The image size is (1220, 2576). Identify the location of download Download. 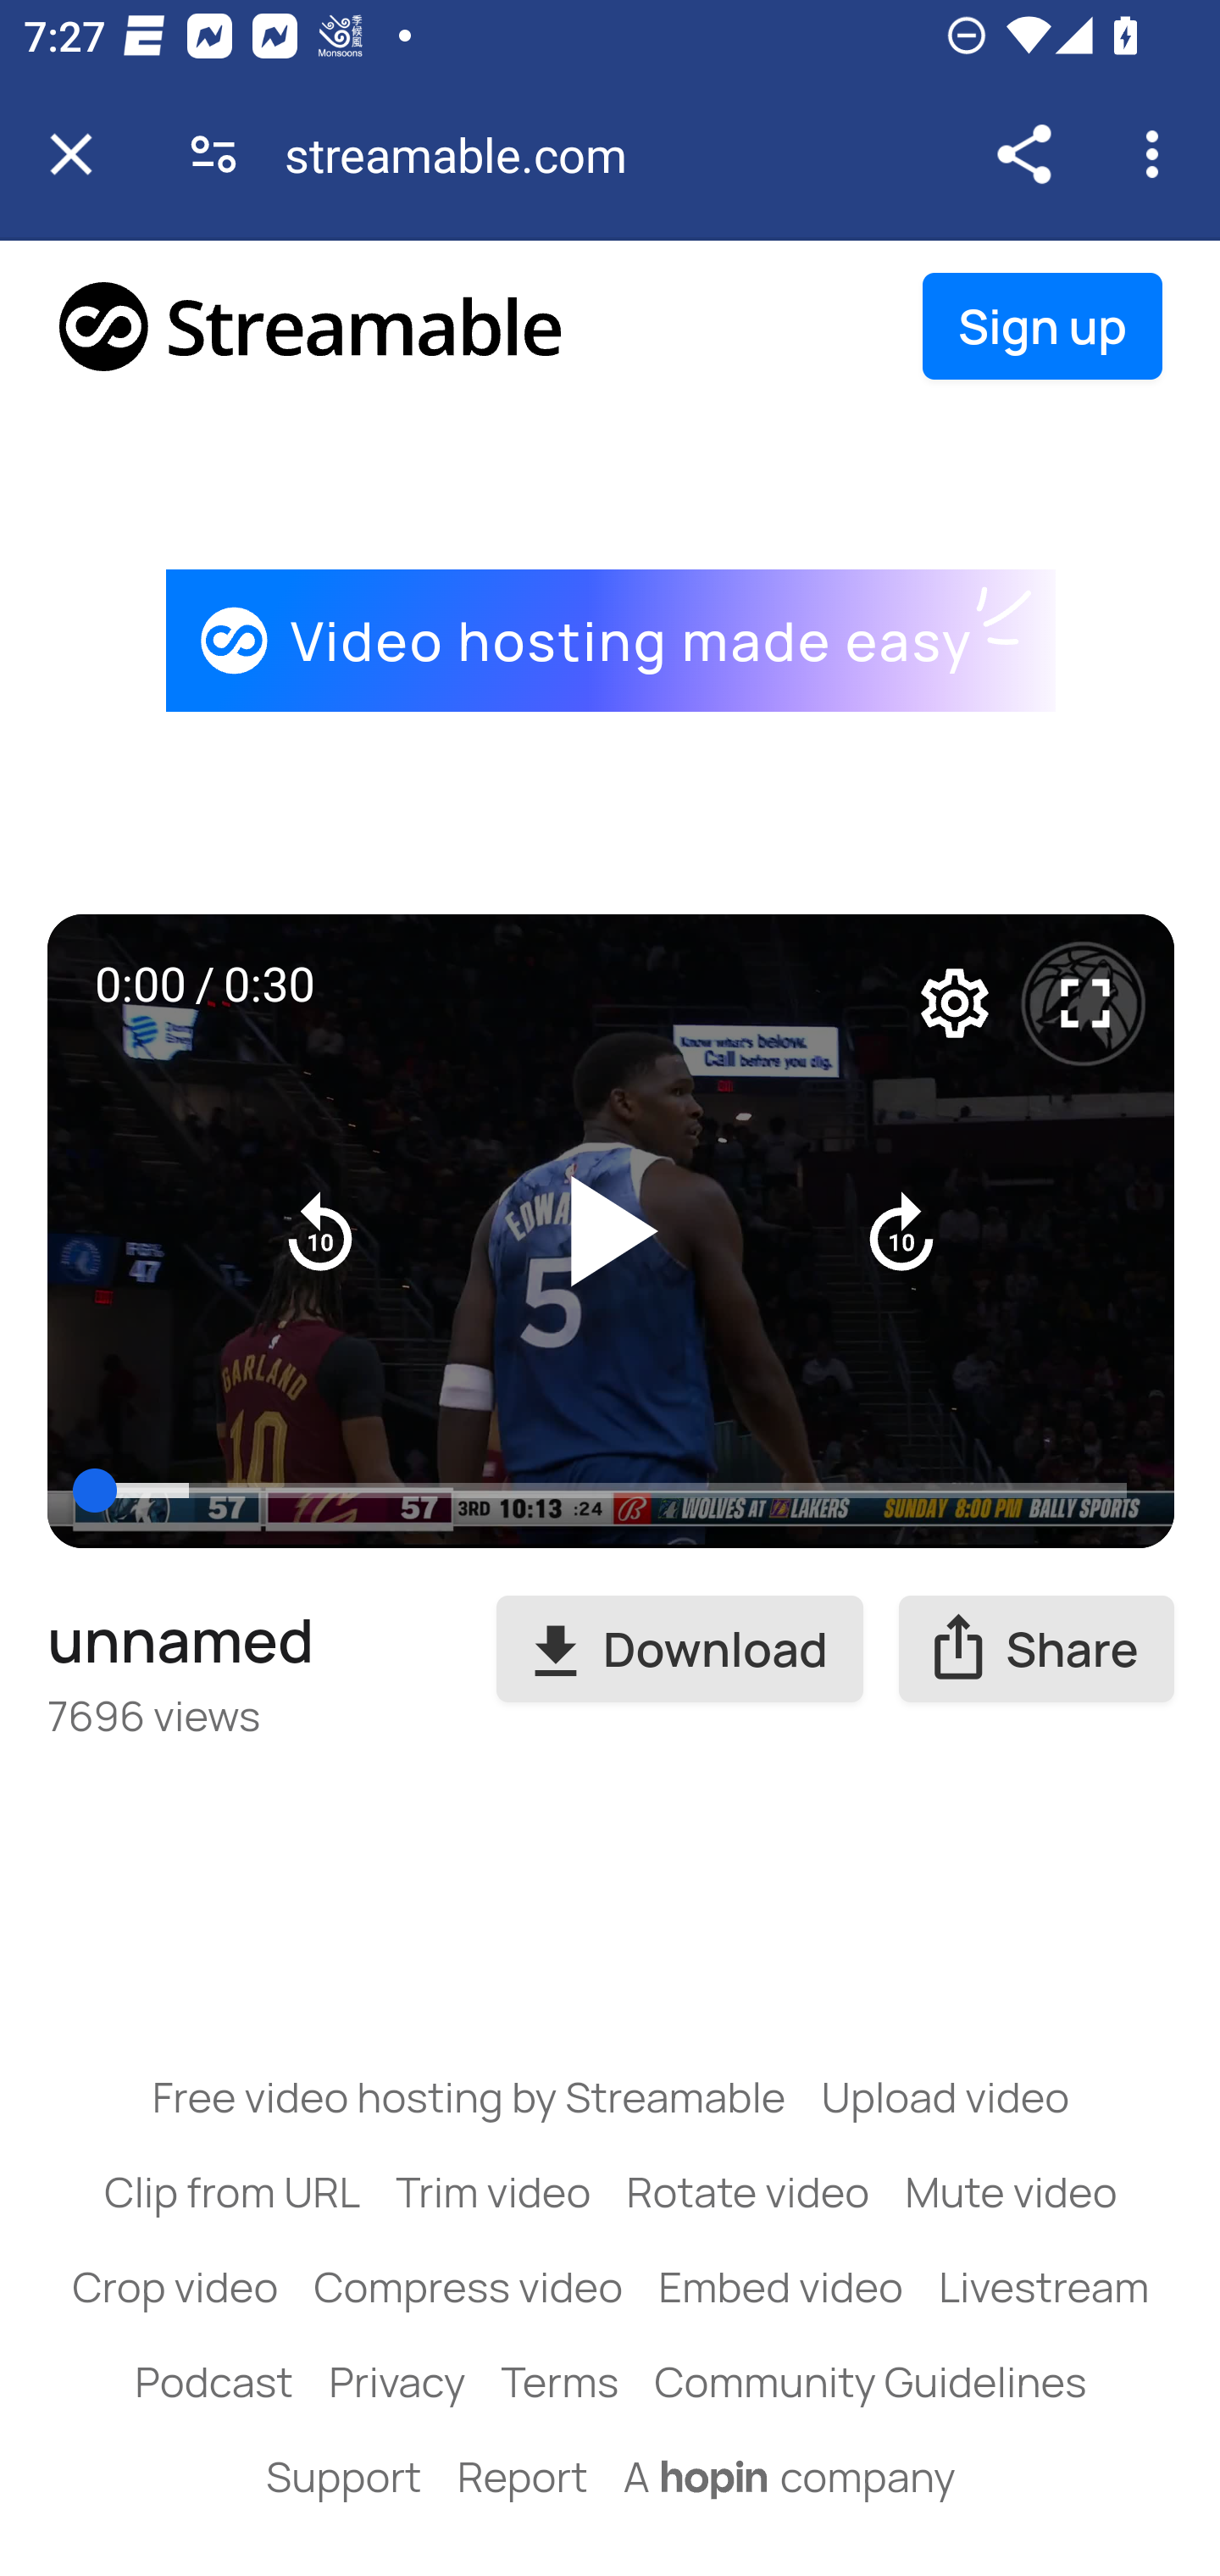
(680, 1649).